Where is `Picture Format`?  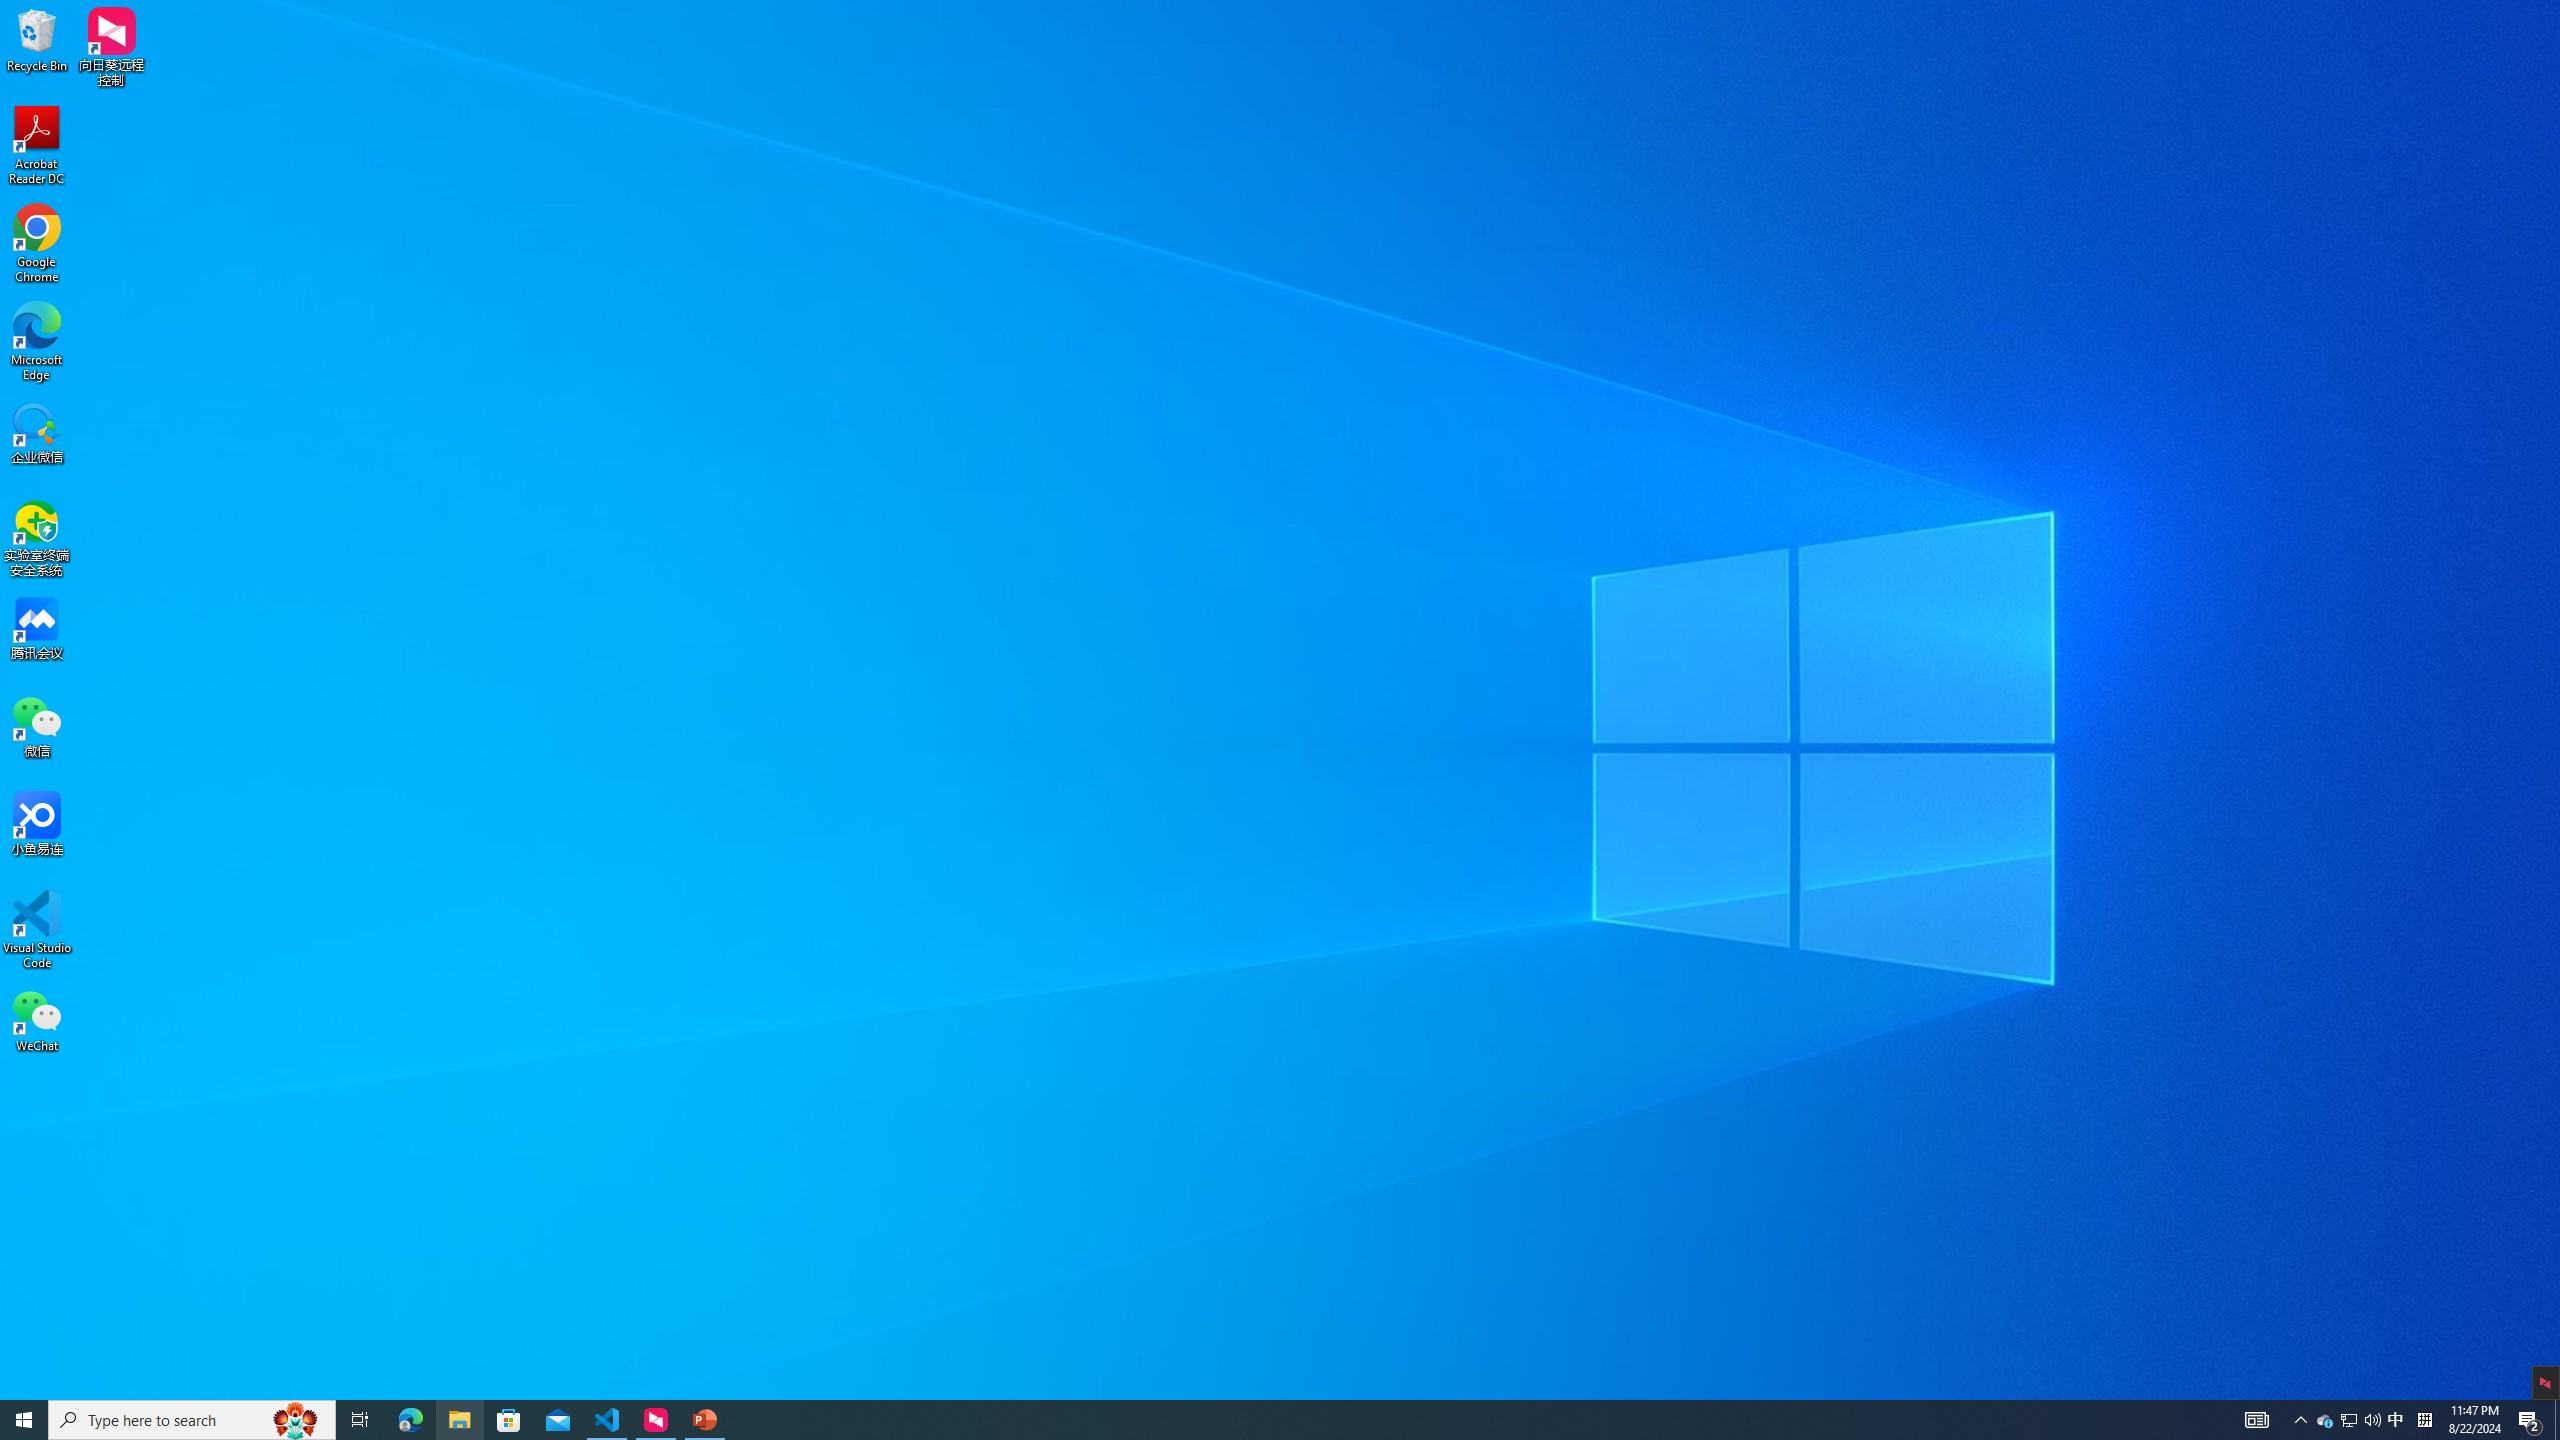 Picture Format is located at coordinates (836, 49).